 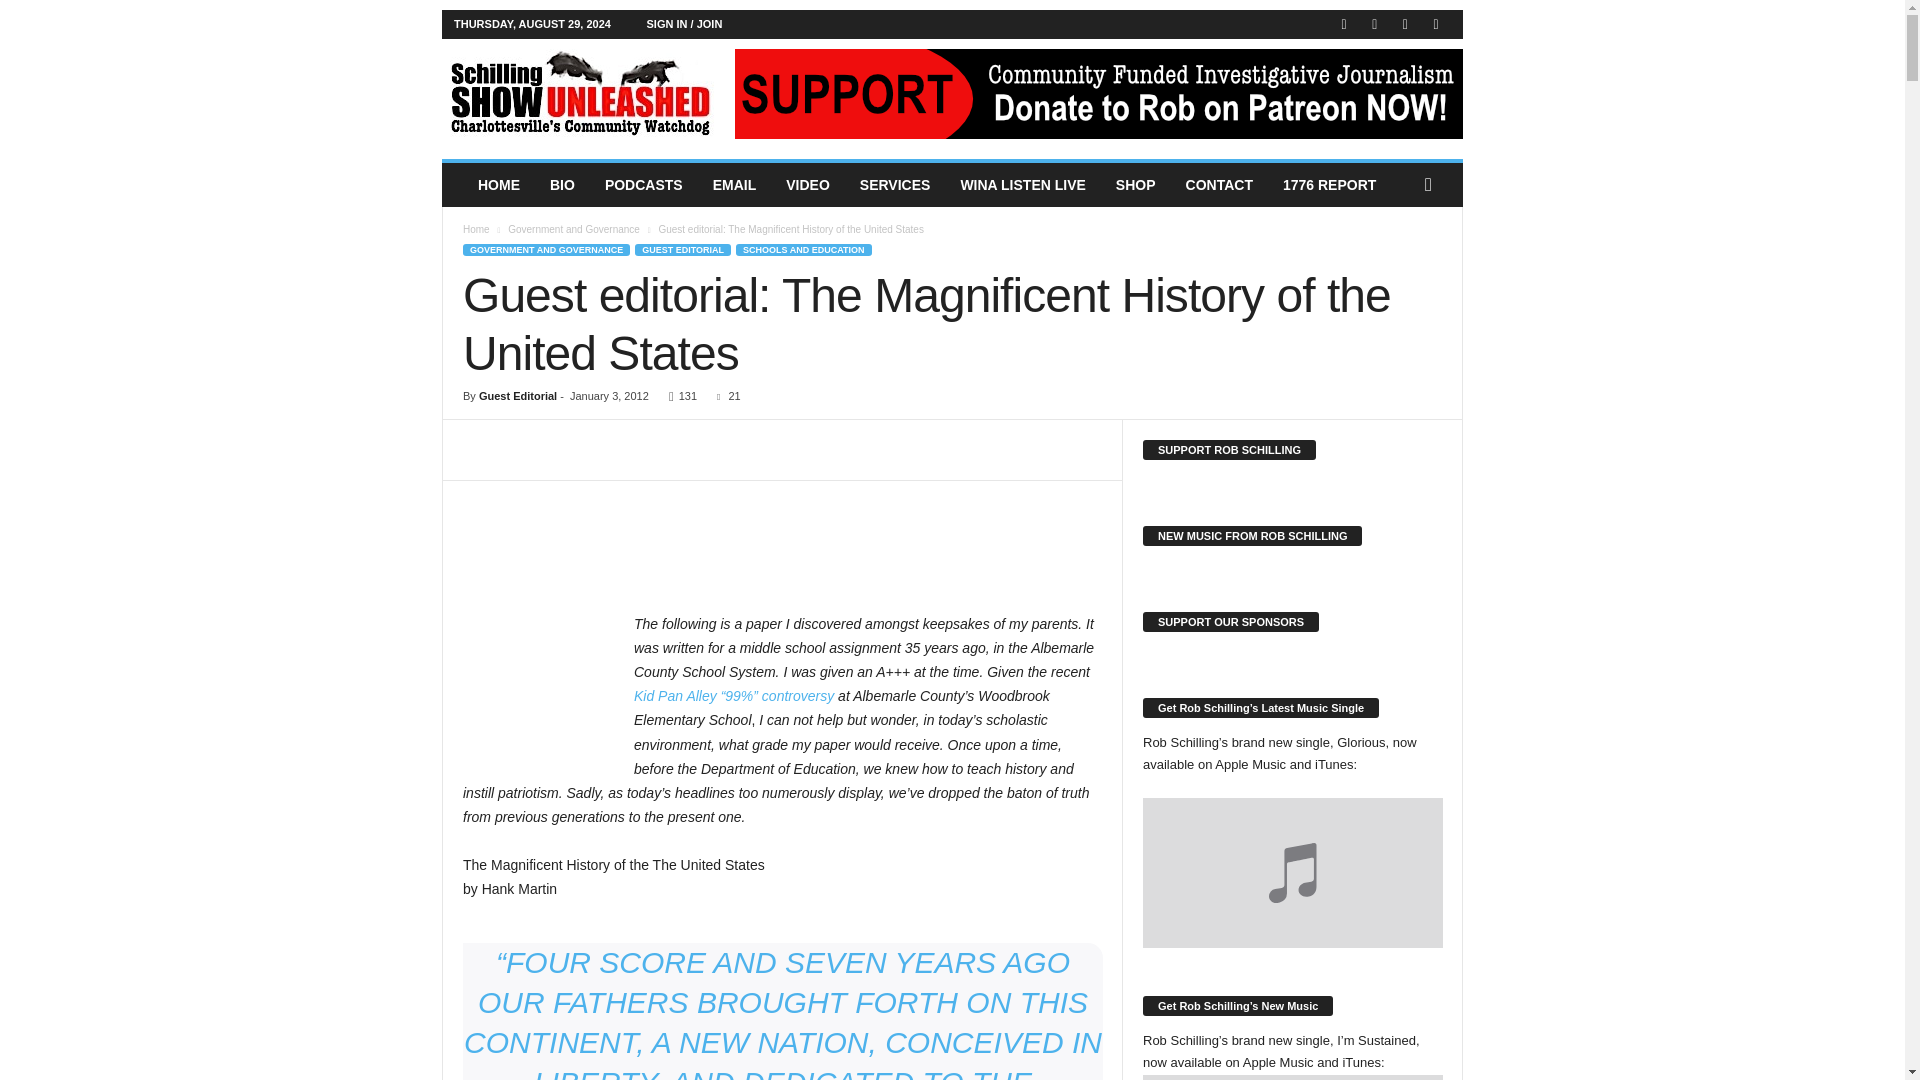 I want to click on VIDEO, so click(x=808, y=185).